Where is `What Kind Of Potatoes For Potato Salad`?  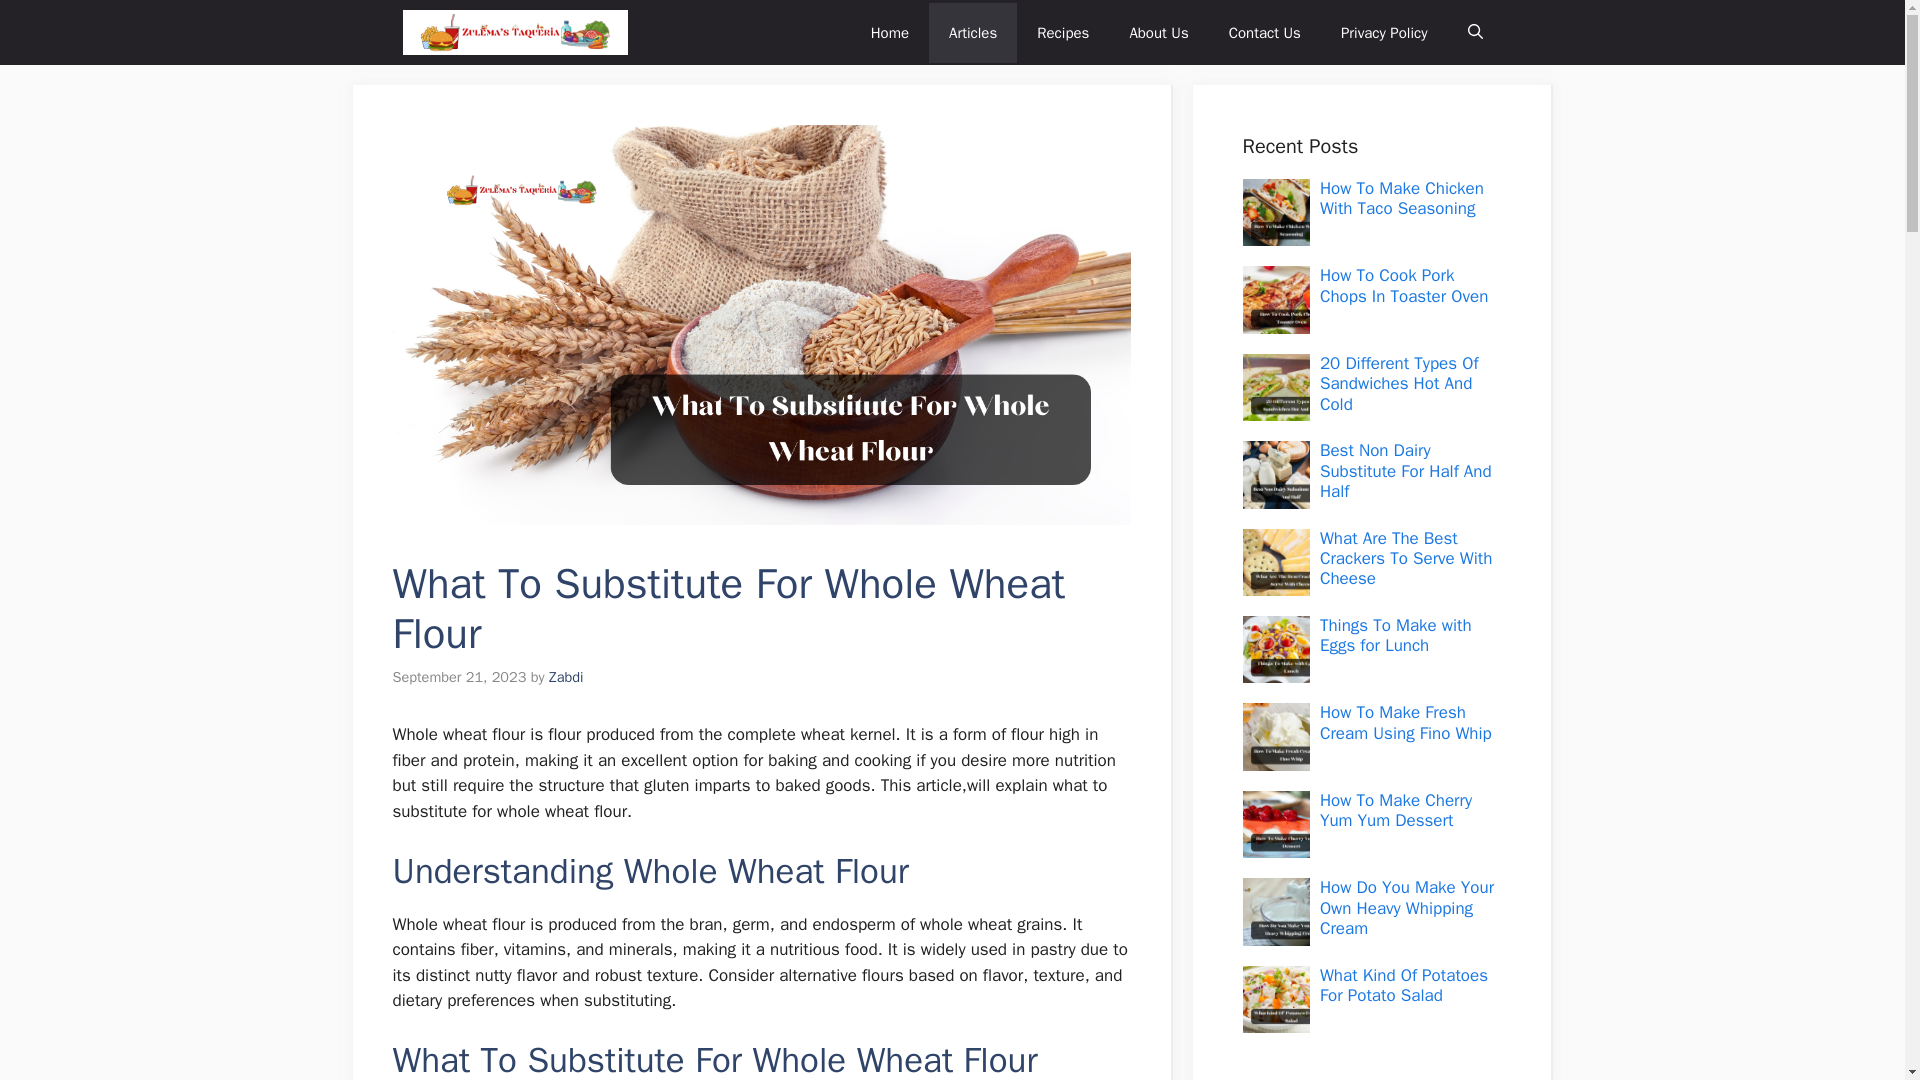 What Kind Of Potatoes For Potato Salad is located at coordinates (1404, 985).